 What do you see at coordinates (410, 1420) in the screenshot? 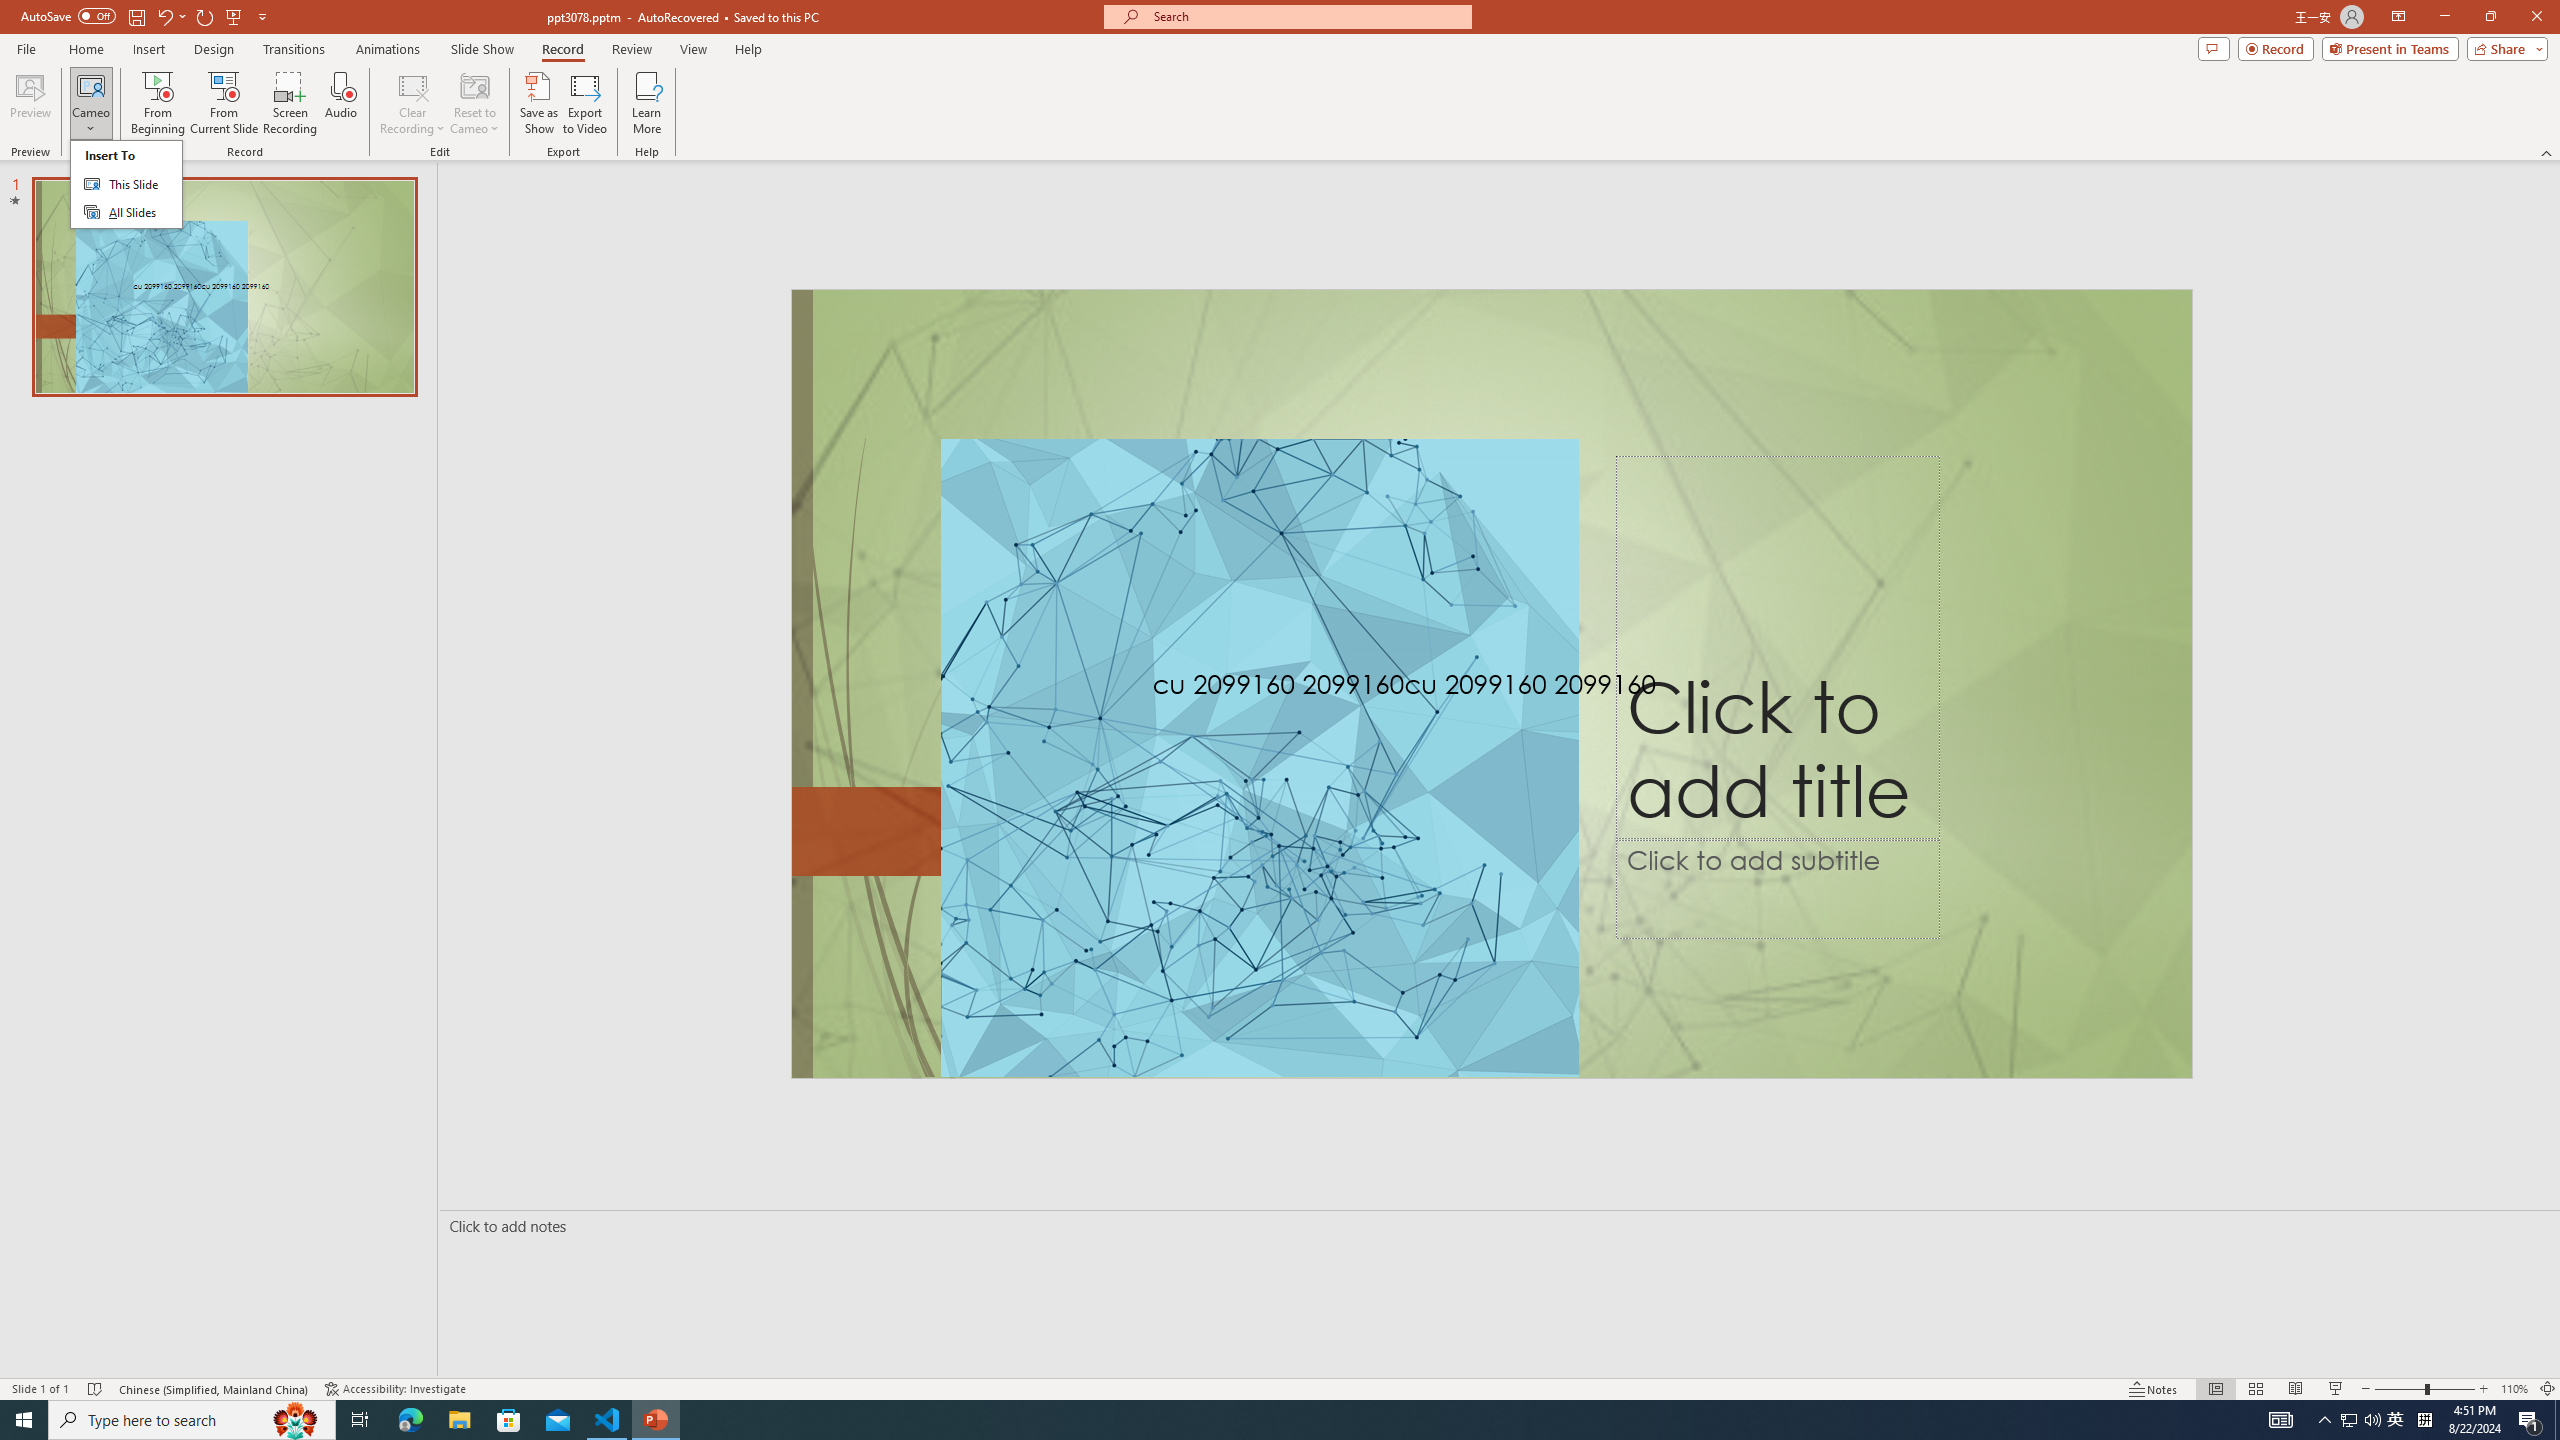
I see `Microsoft Edge` at bounding box center [410, 1420].